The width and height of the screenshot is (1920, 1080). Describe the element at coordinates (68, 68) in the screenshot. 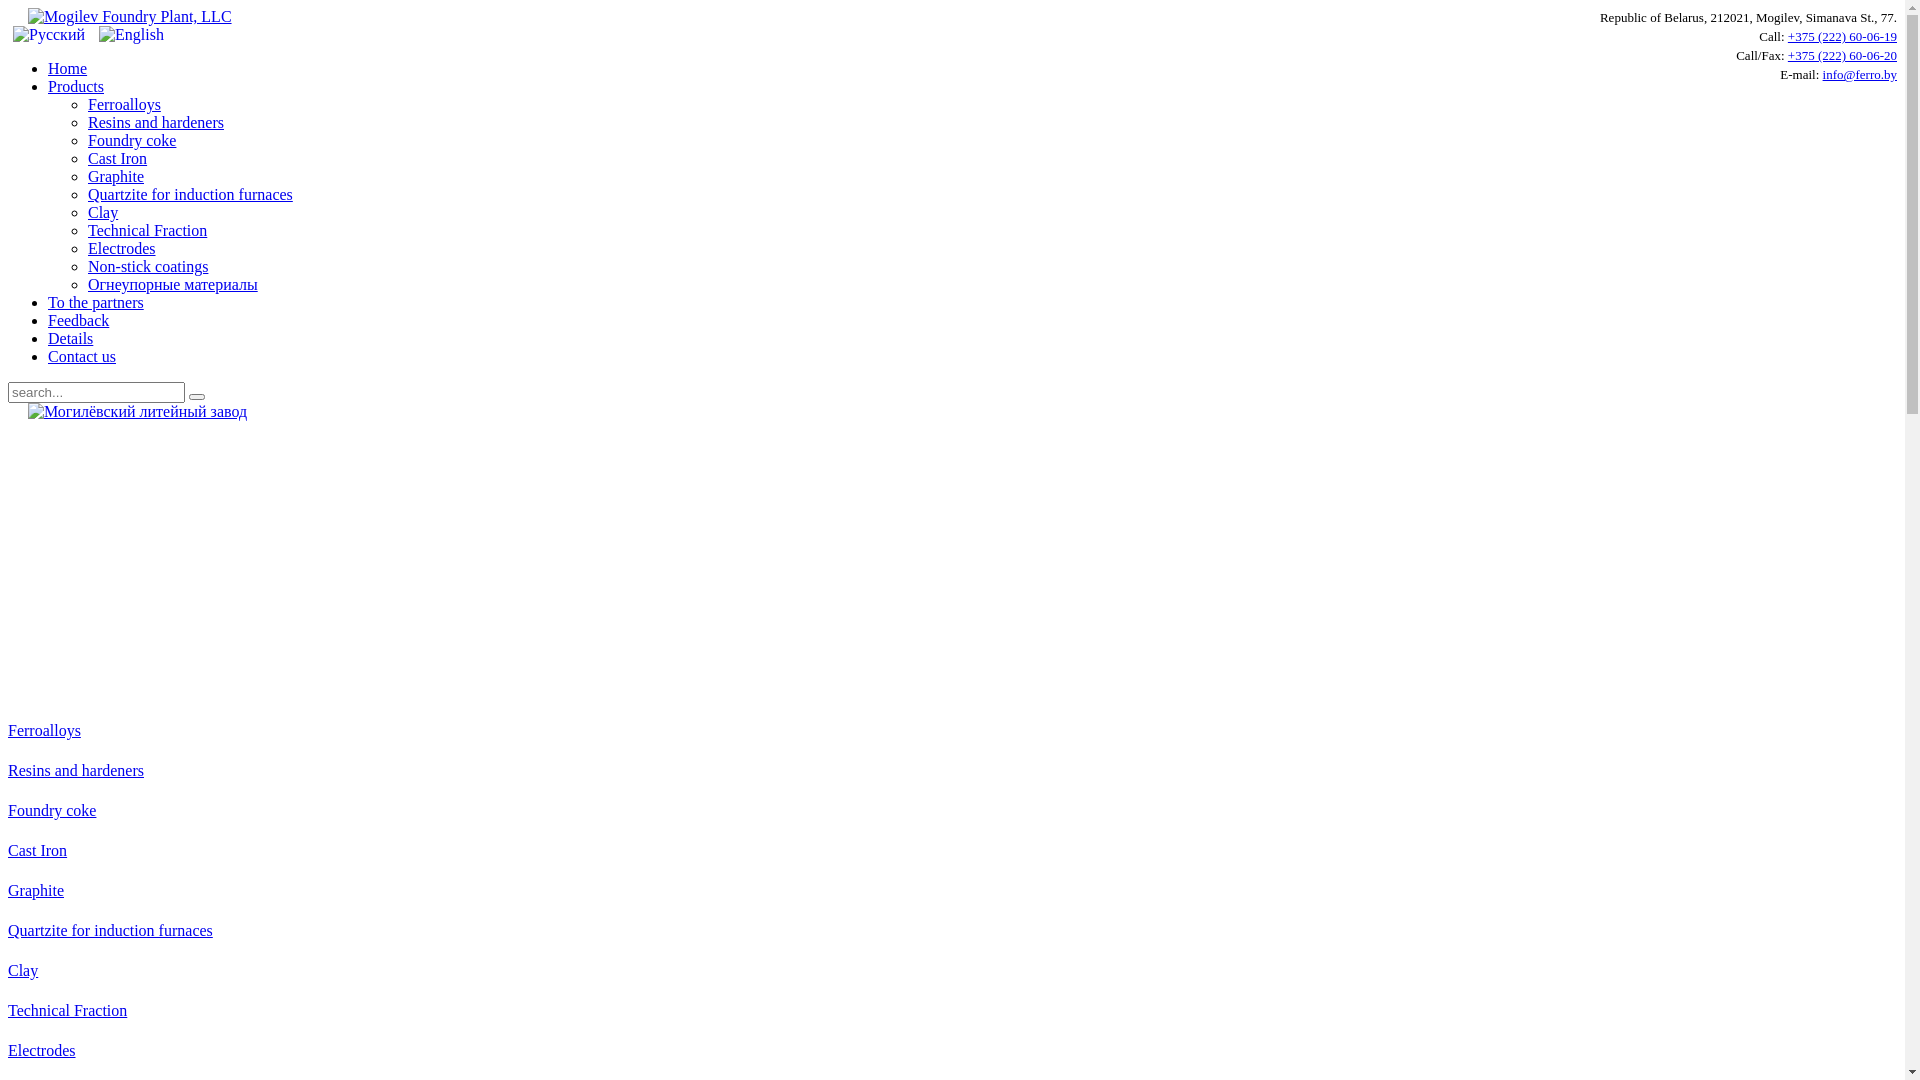

I see `Home` at that location.